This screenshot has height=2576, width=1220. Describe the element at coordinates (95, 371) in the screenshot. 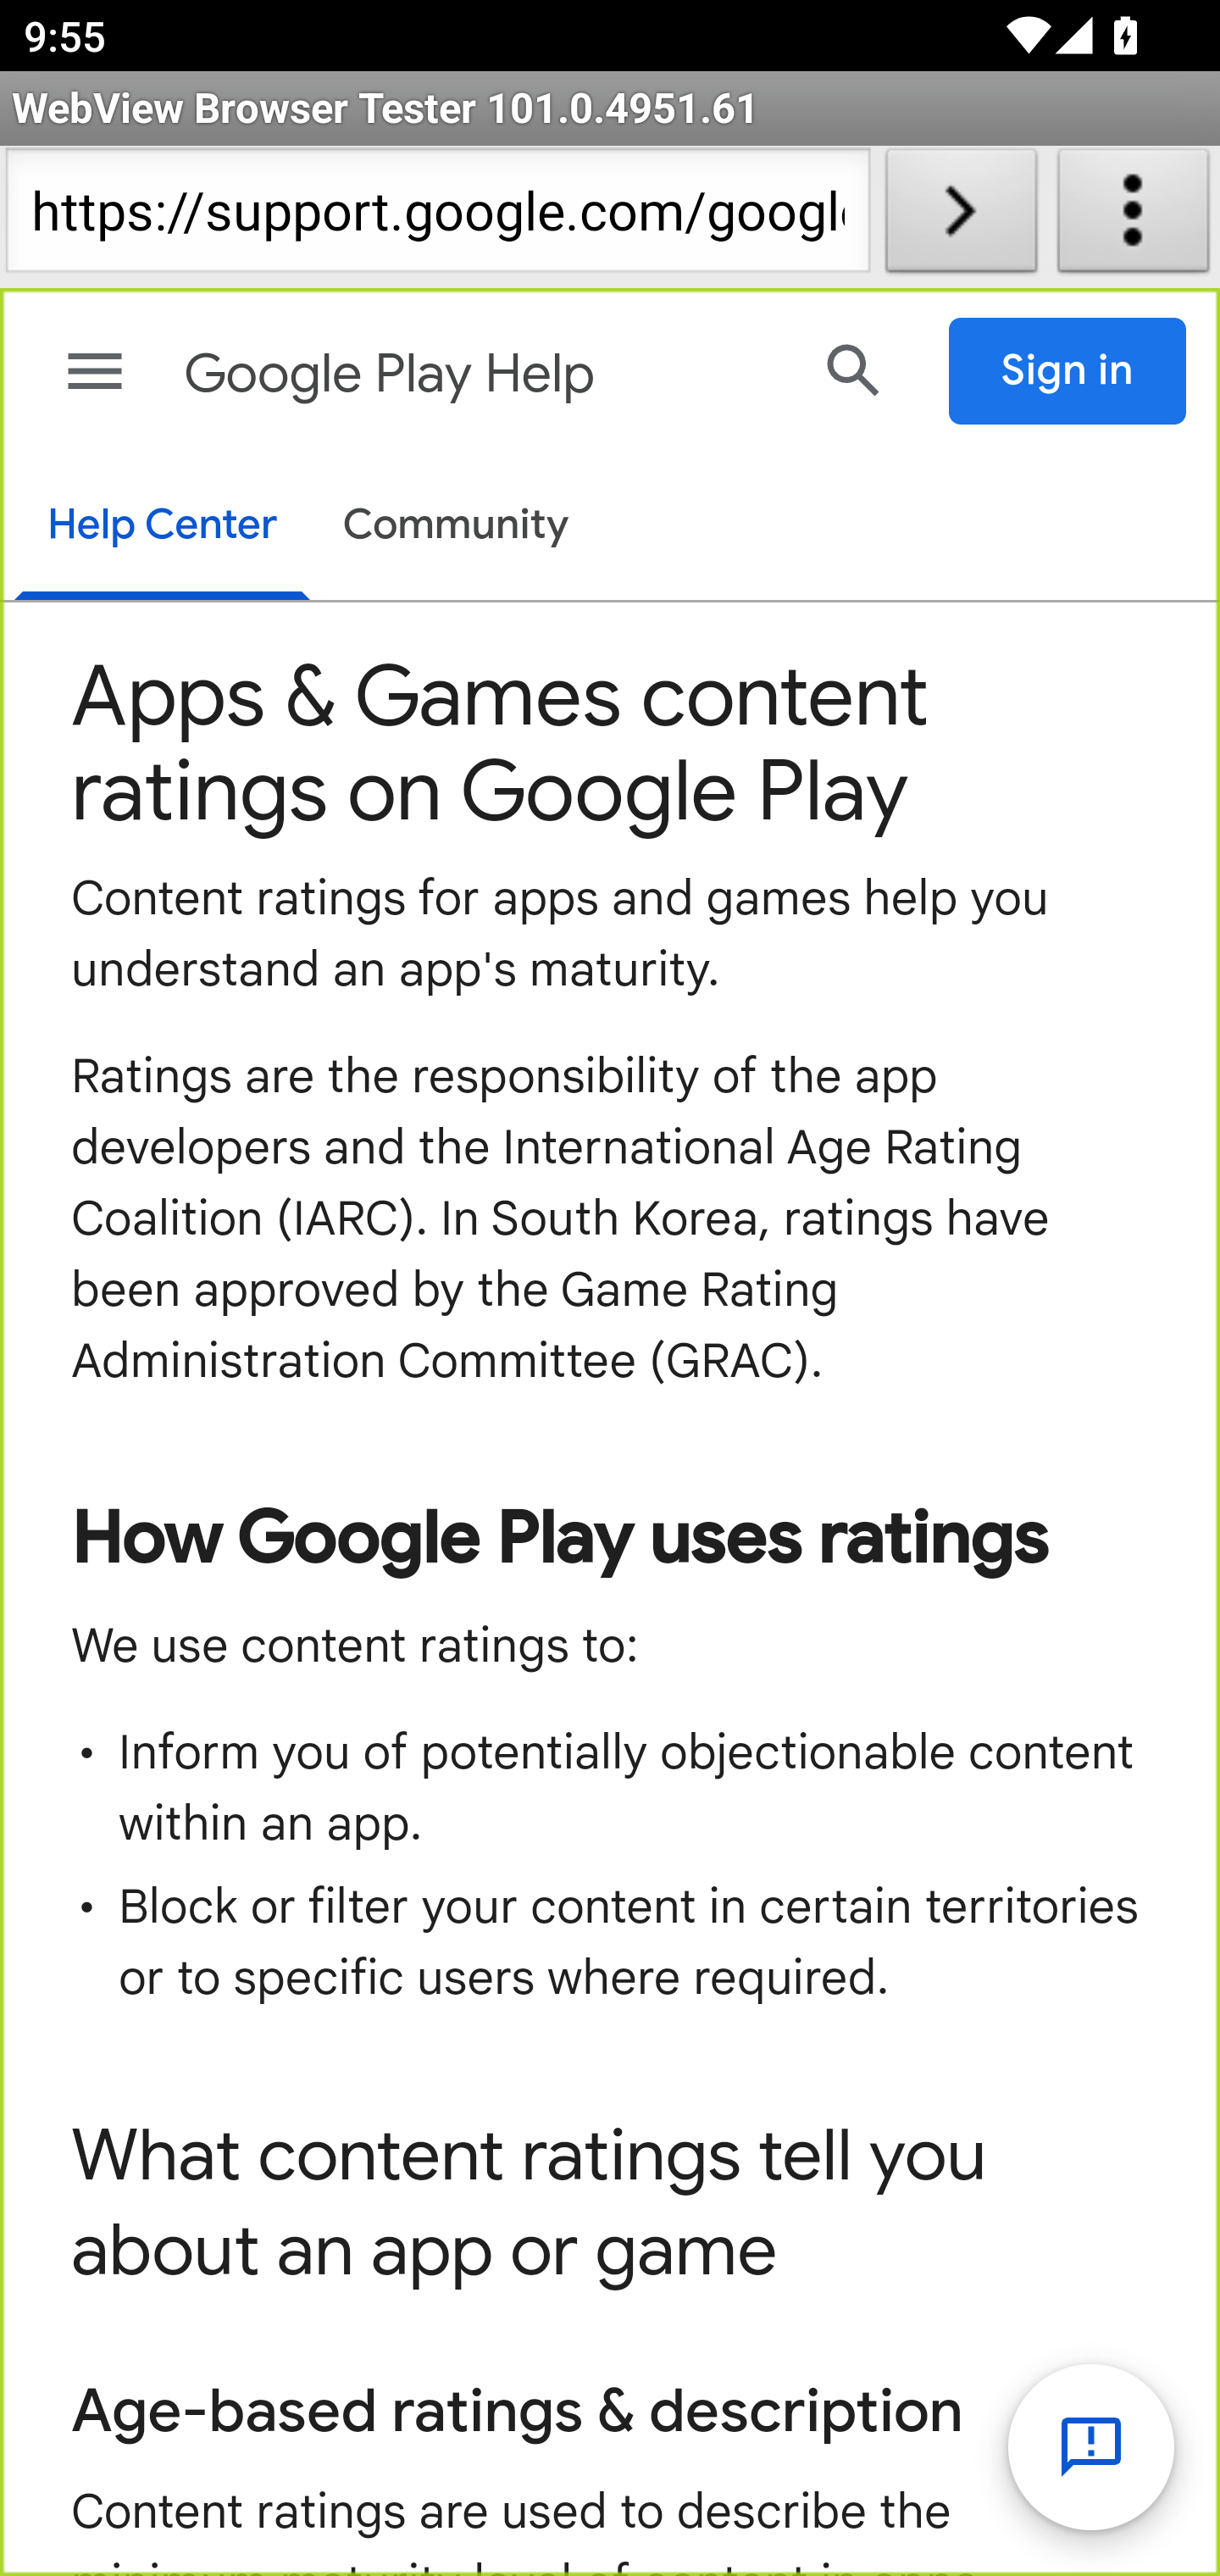

I see `Main menu` at that location.